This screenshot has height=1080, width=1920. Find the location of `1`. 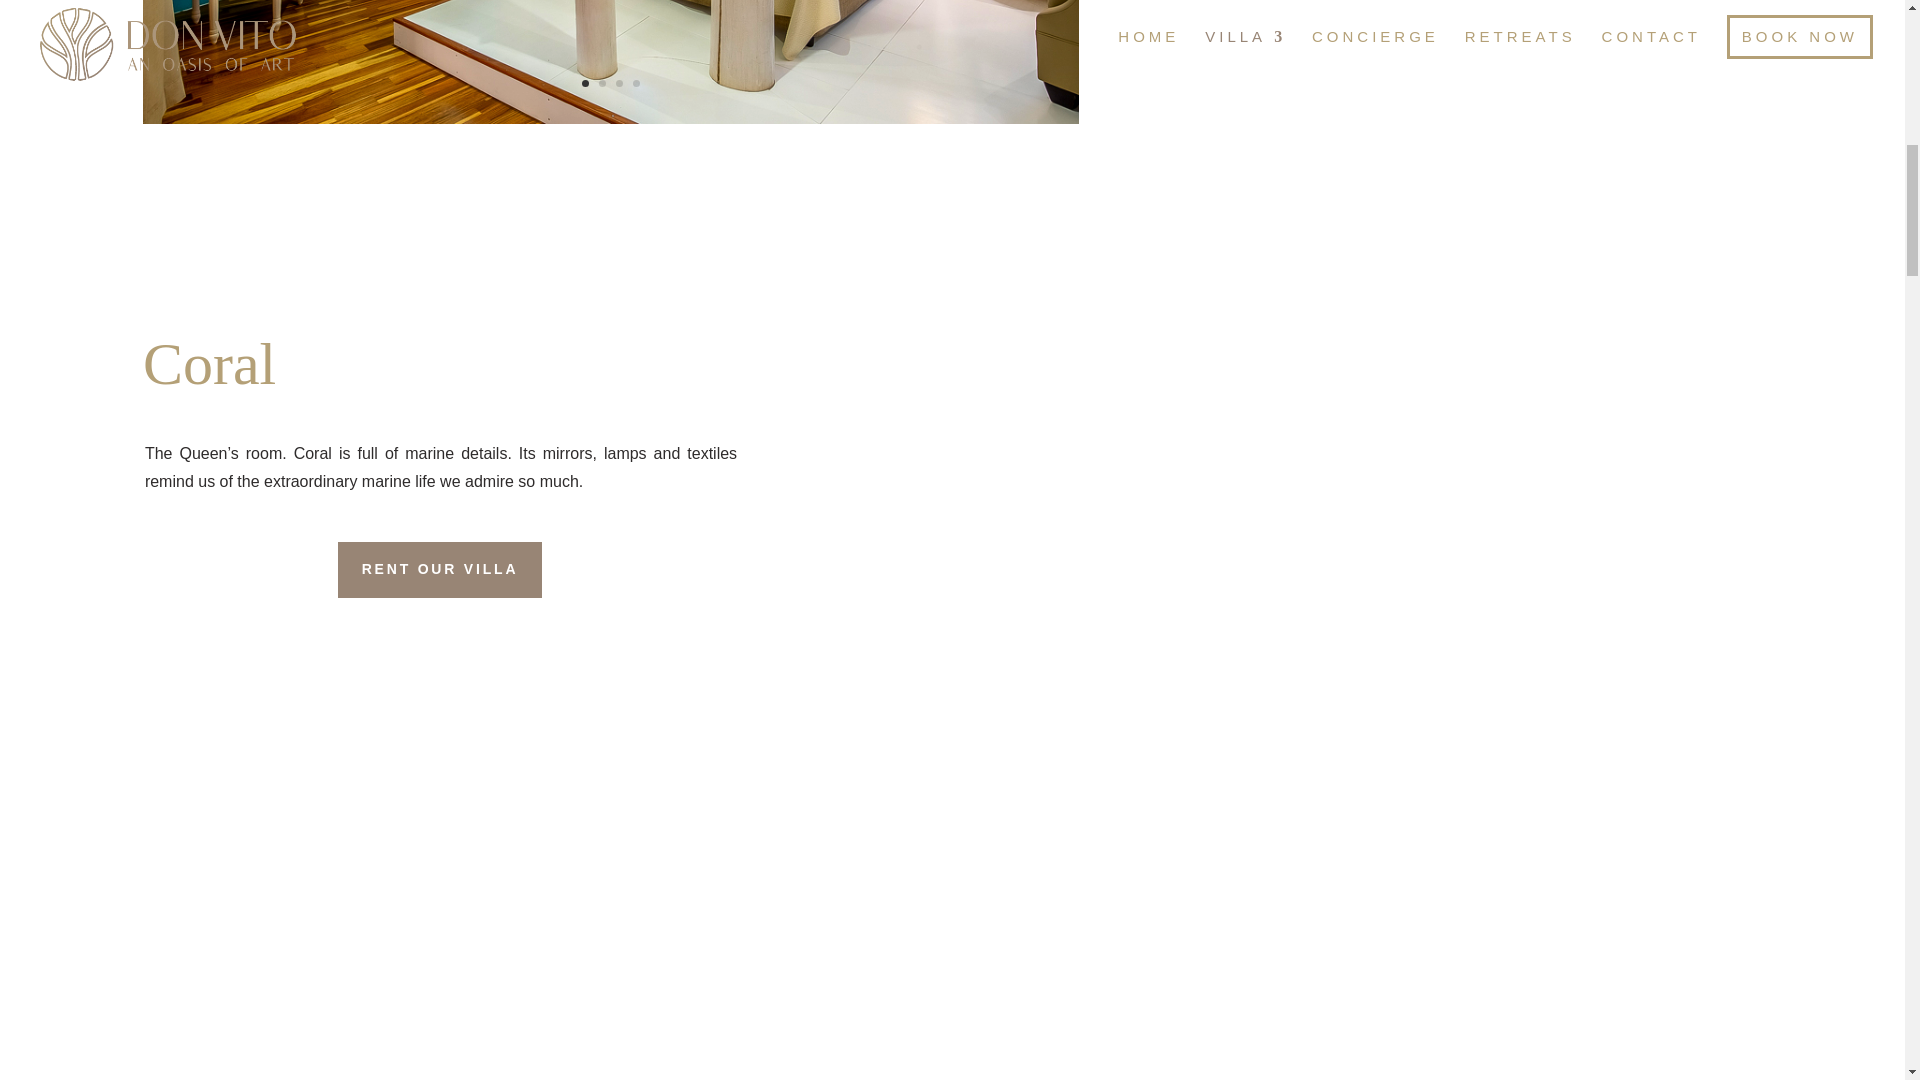

1 is located at coordinates (585, 83).